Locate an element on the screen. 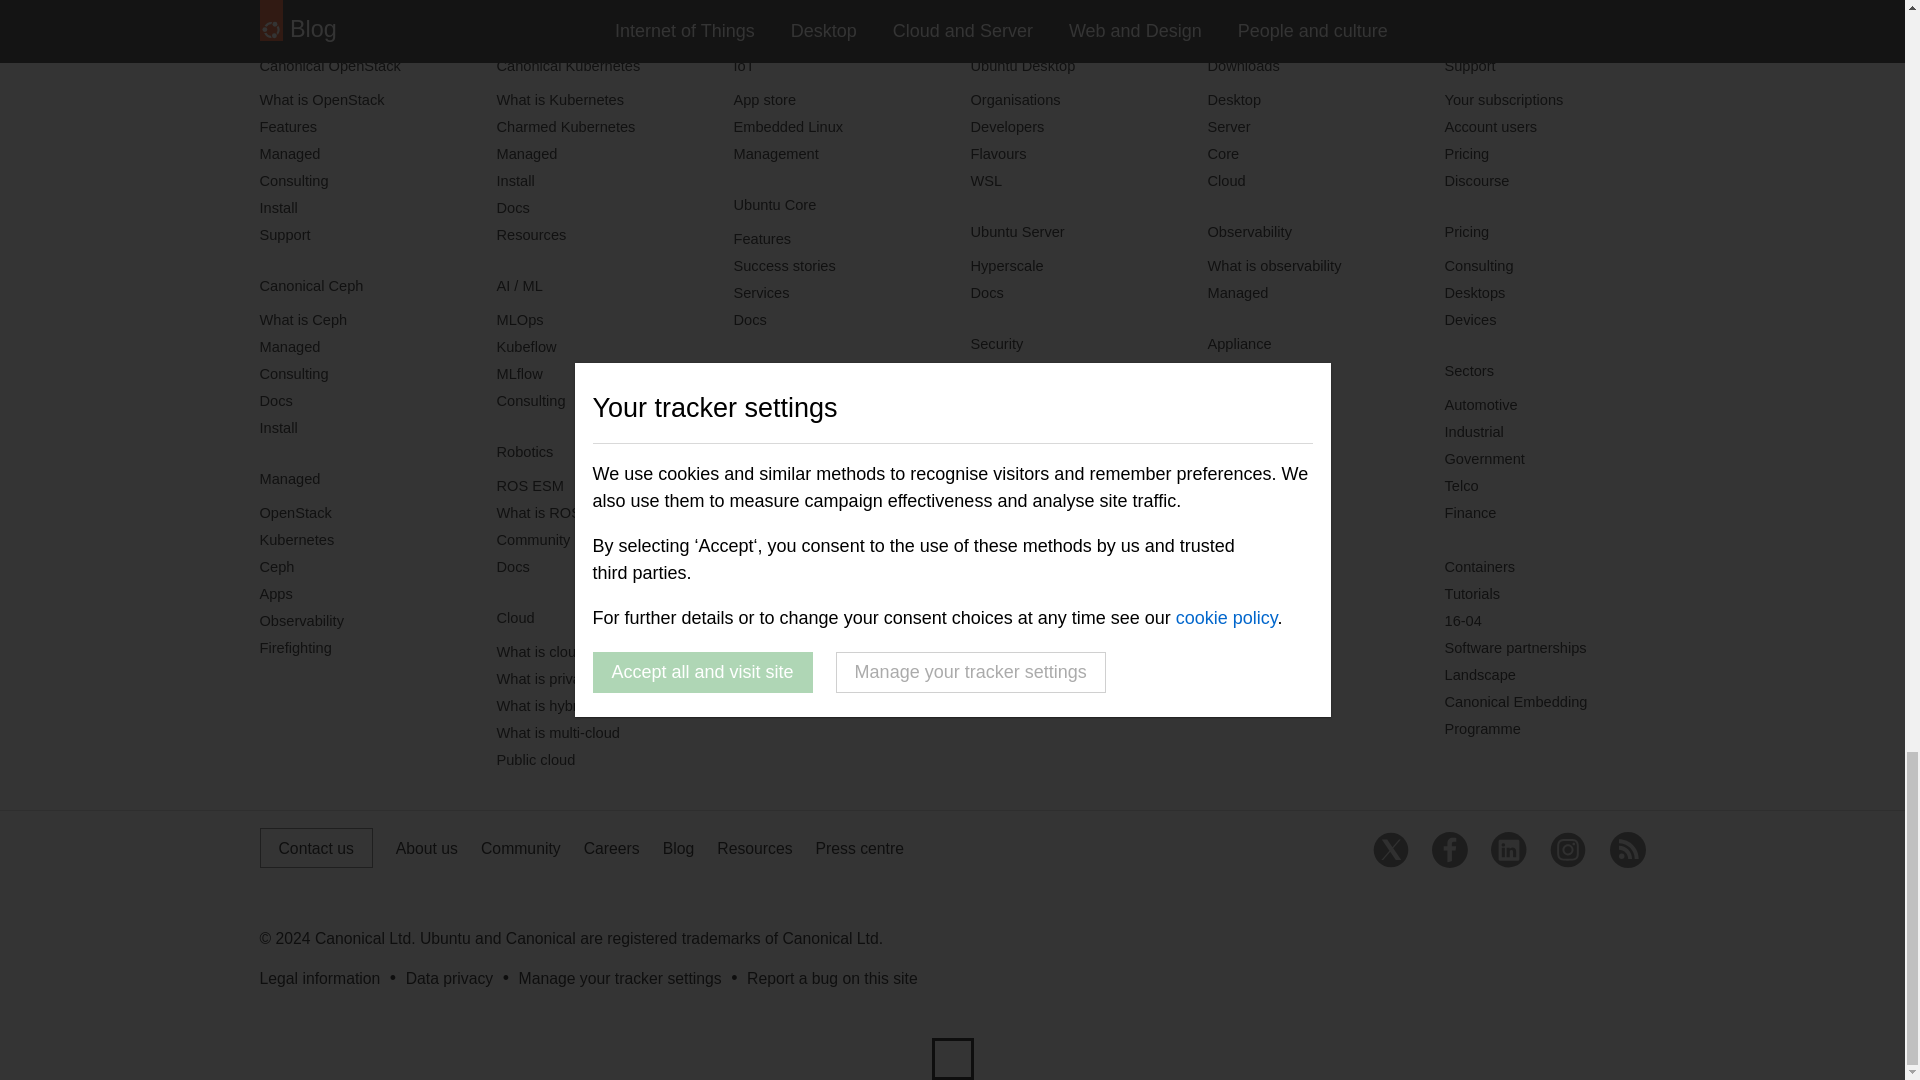  Follow Ubuntu on Instagram is located at coordinates (1567, 850).